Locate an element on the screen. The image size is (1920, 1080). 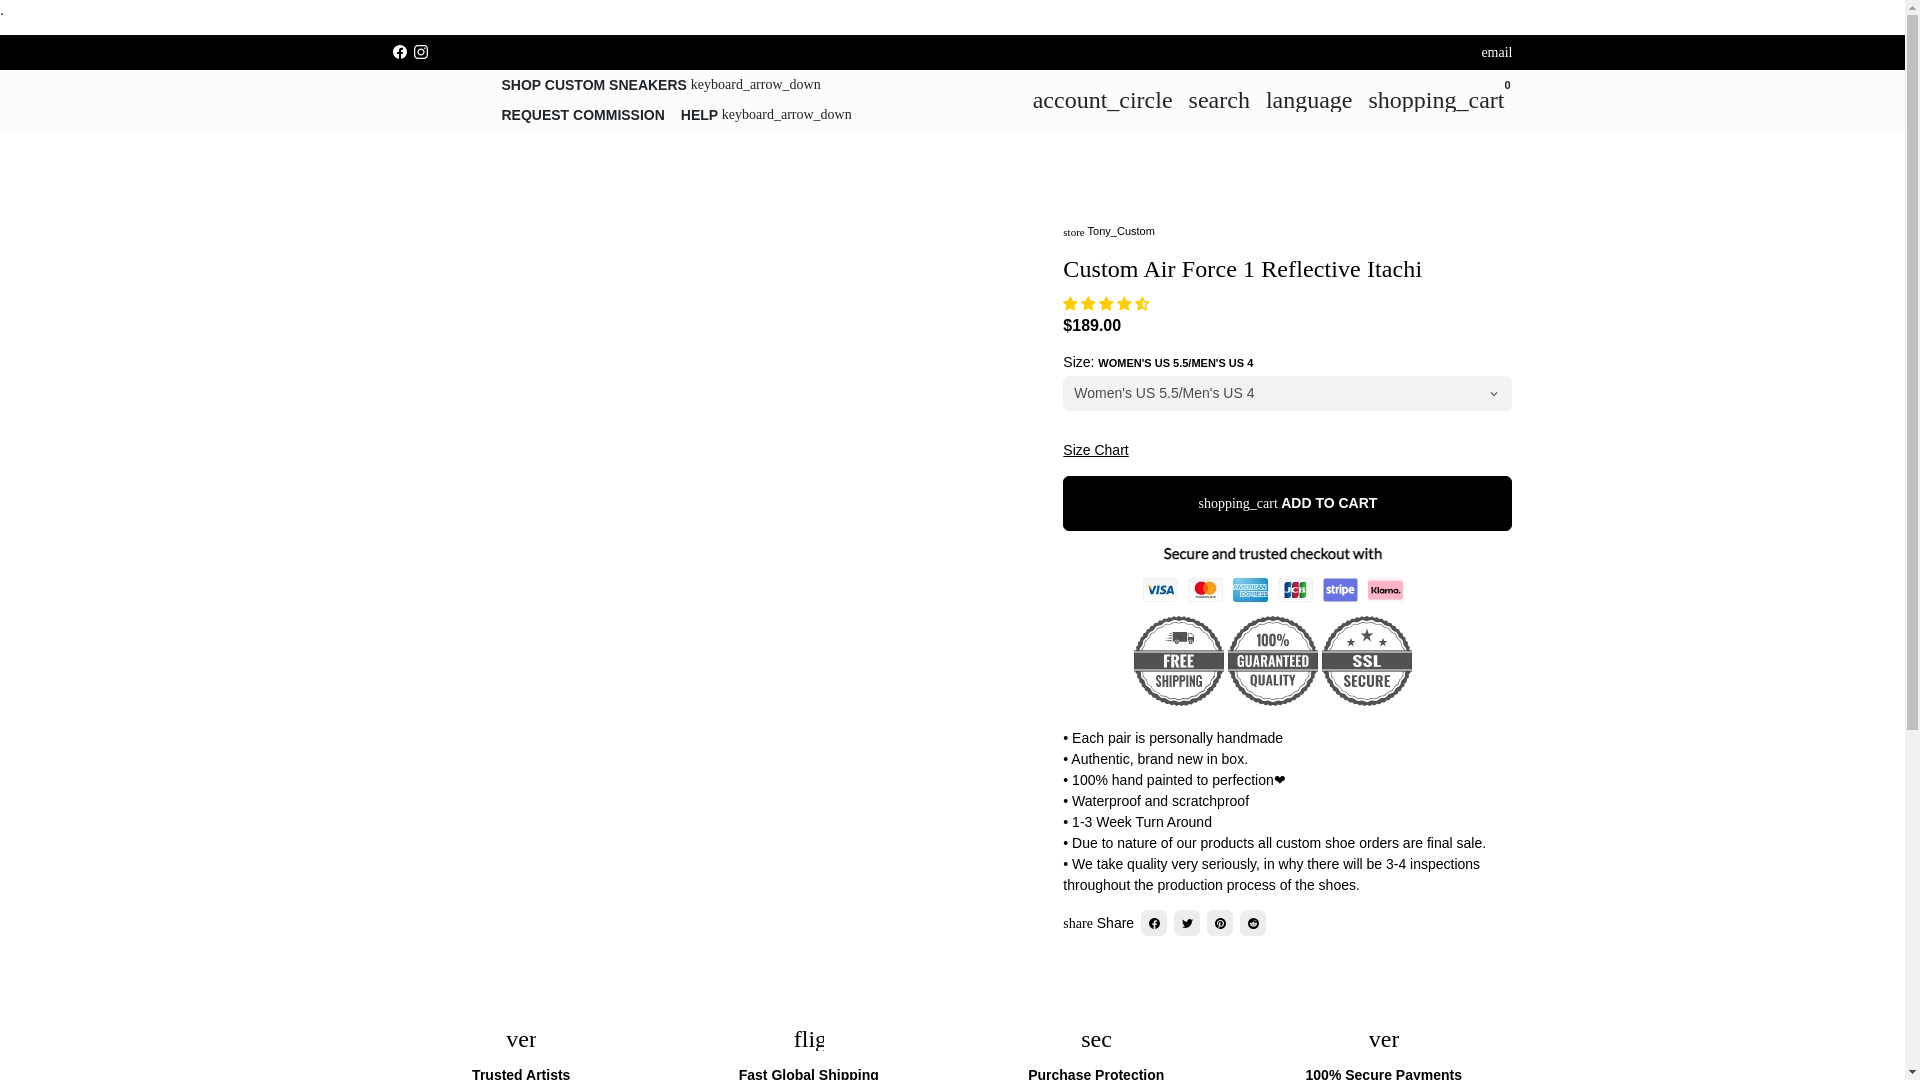
Tweet on Twitter is located at coordinates (1186, 923).